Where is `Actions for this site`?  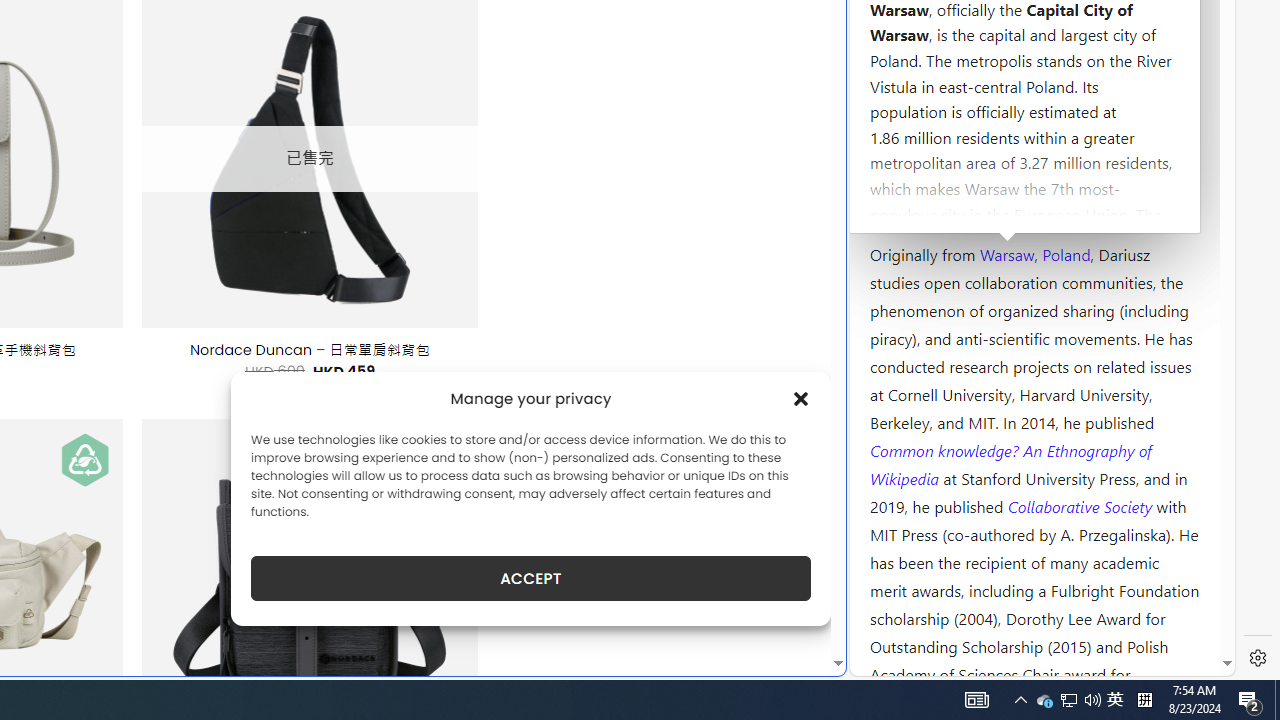
Actions for this site is located at coordinates (1130, 306).